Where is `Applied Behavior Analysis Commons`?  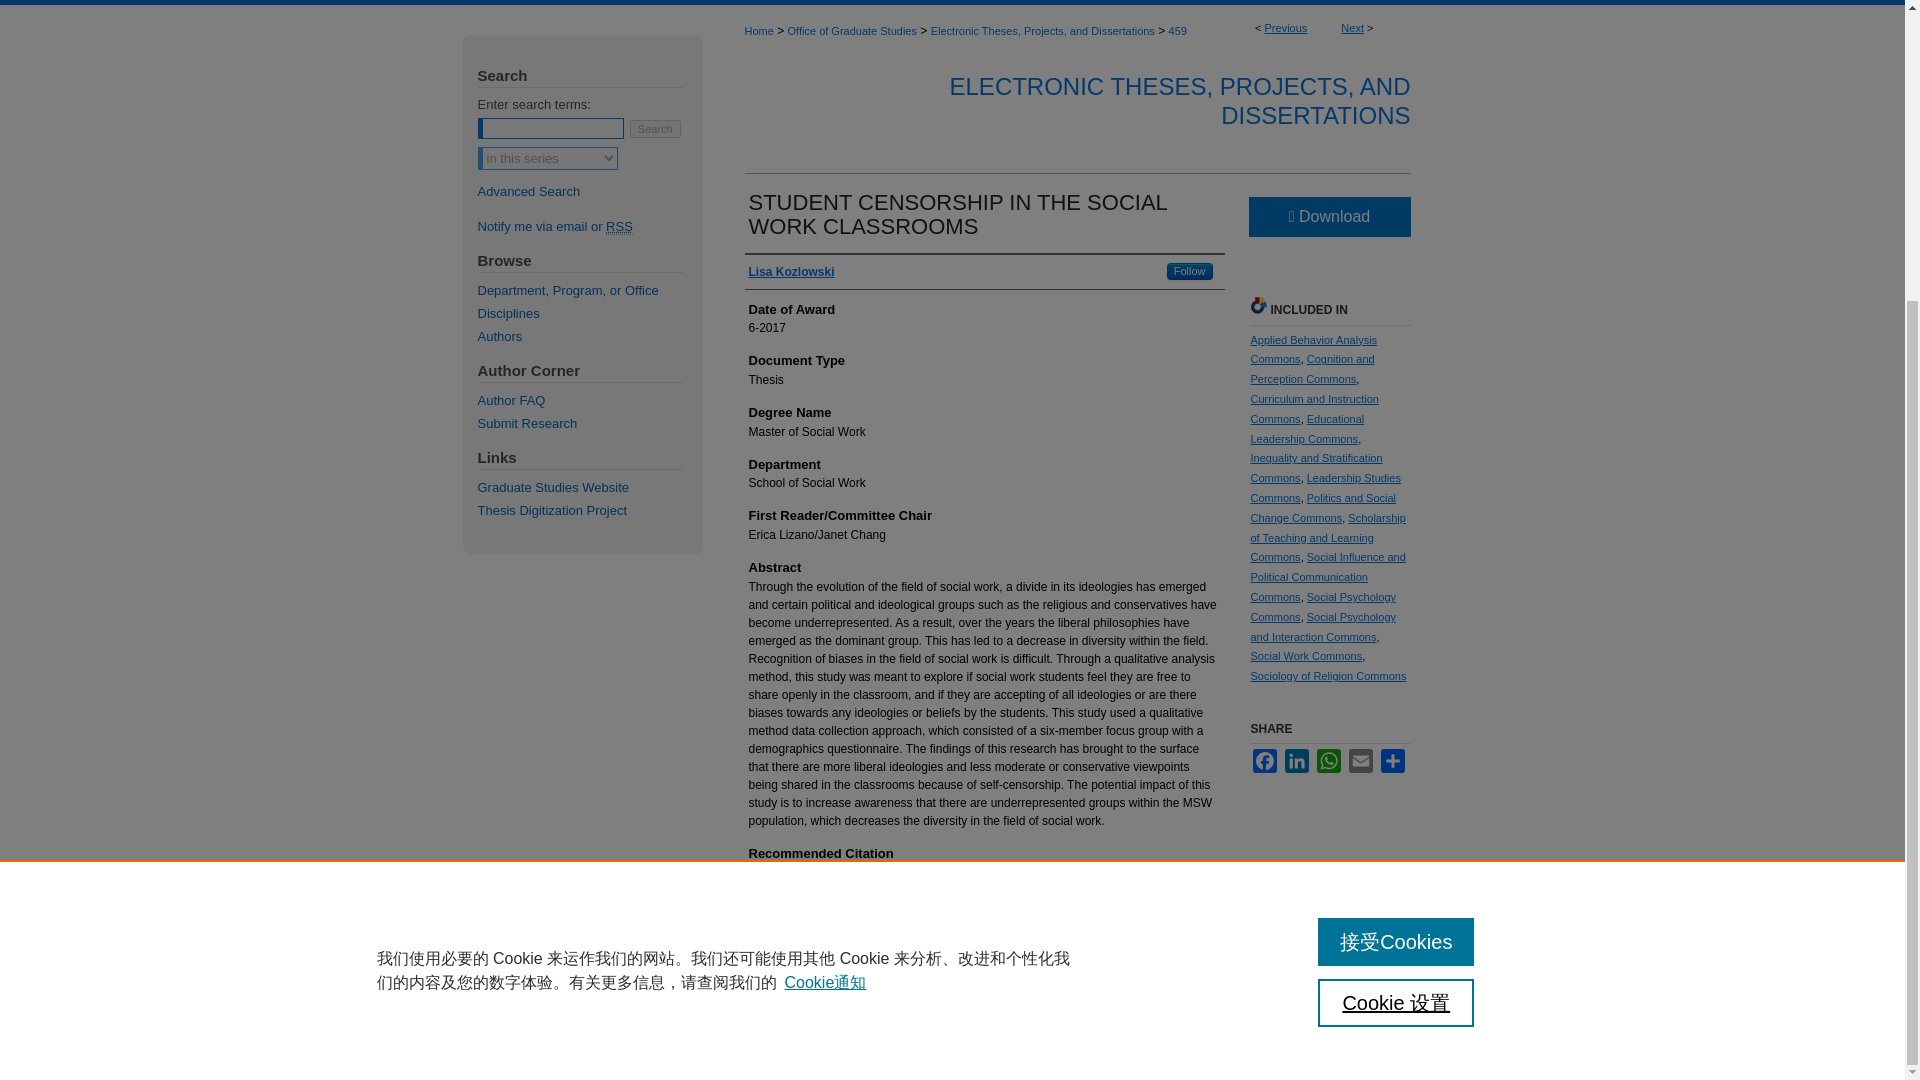 Applied Behavior Analysis Commons is located at coordinates (1312, 350).